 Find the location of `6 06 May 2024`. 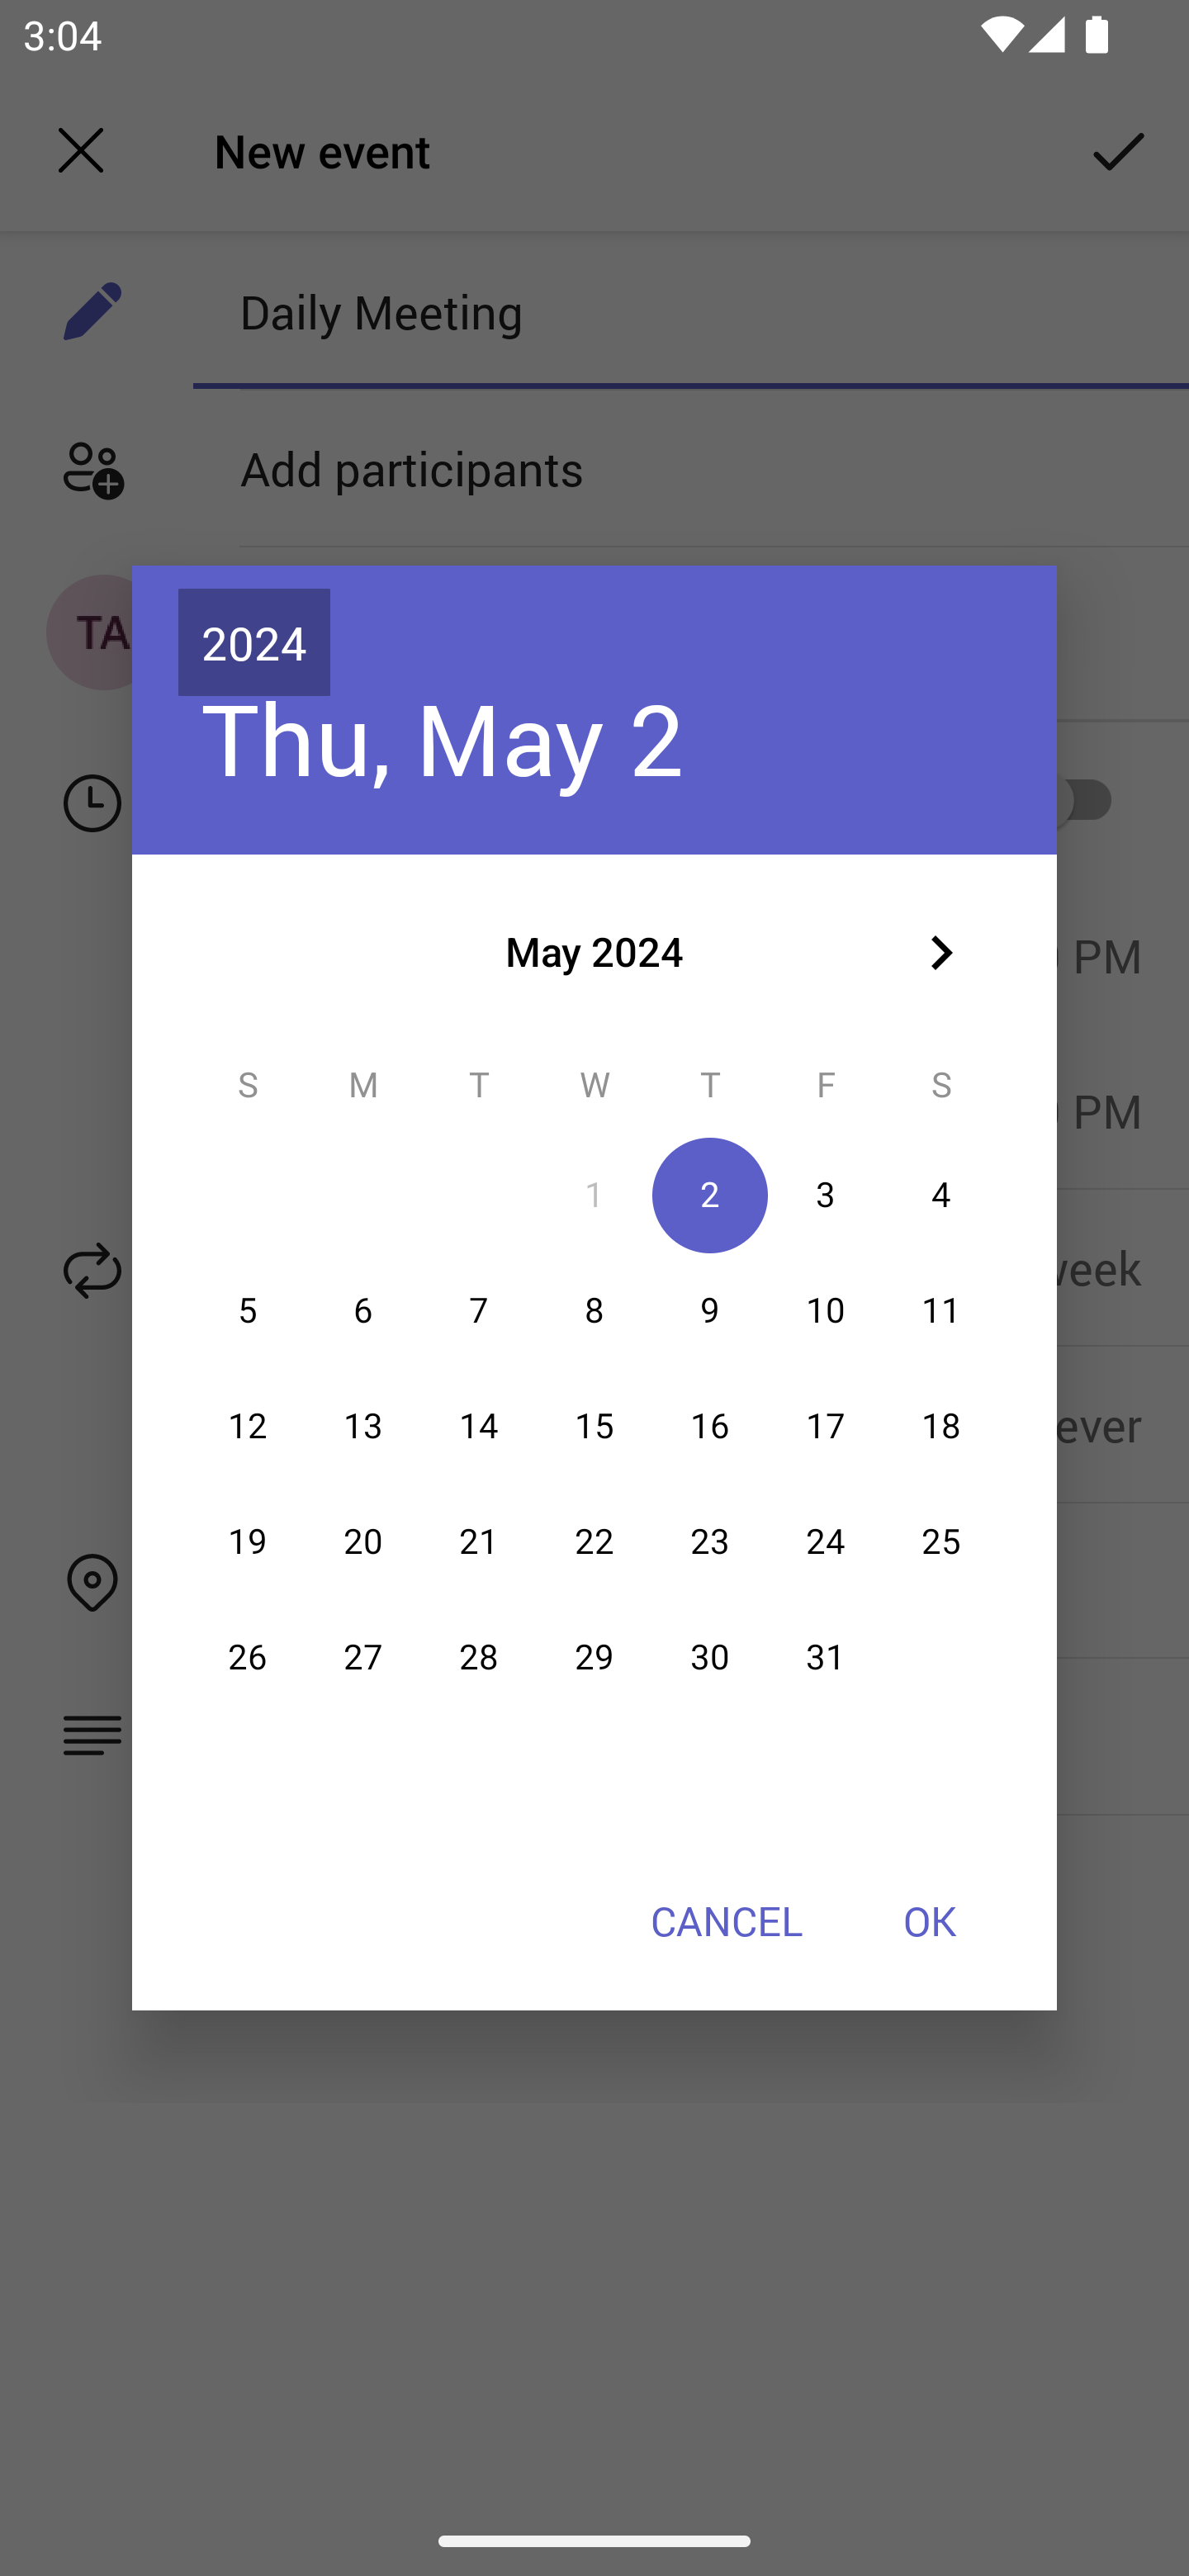

6 06 May 2024 is located at coordinates (363, 1311).